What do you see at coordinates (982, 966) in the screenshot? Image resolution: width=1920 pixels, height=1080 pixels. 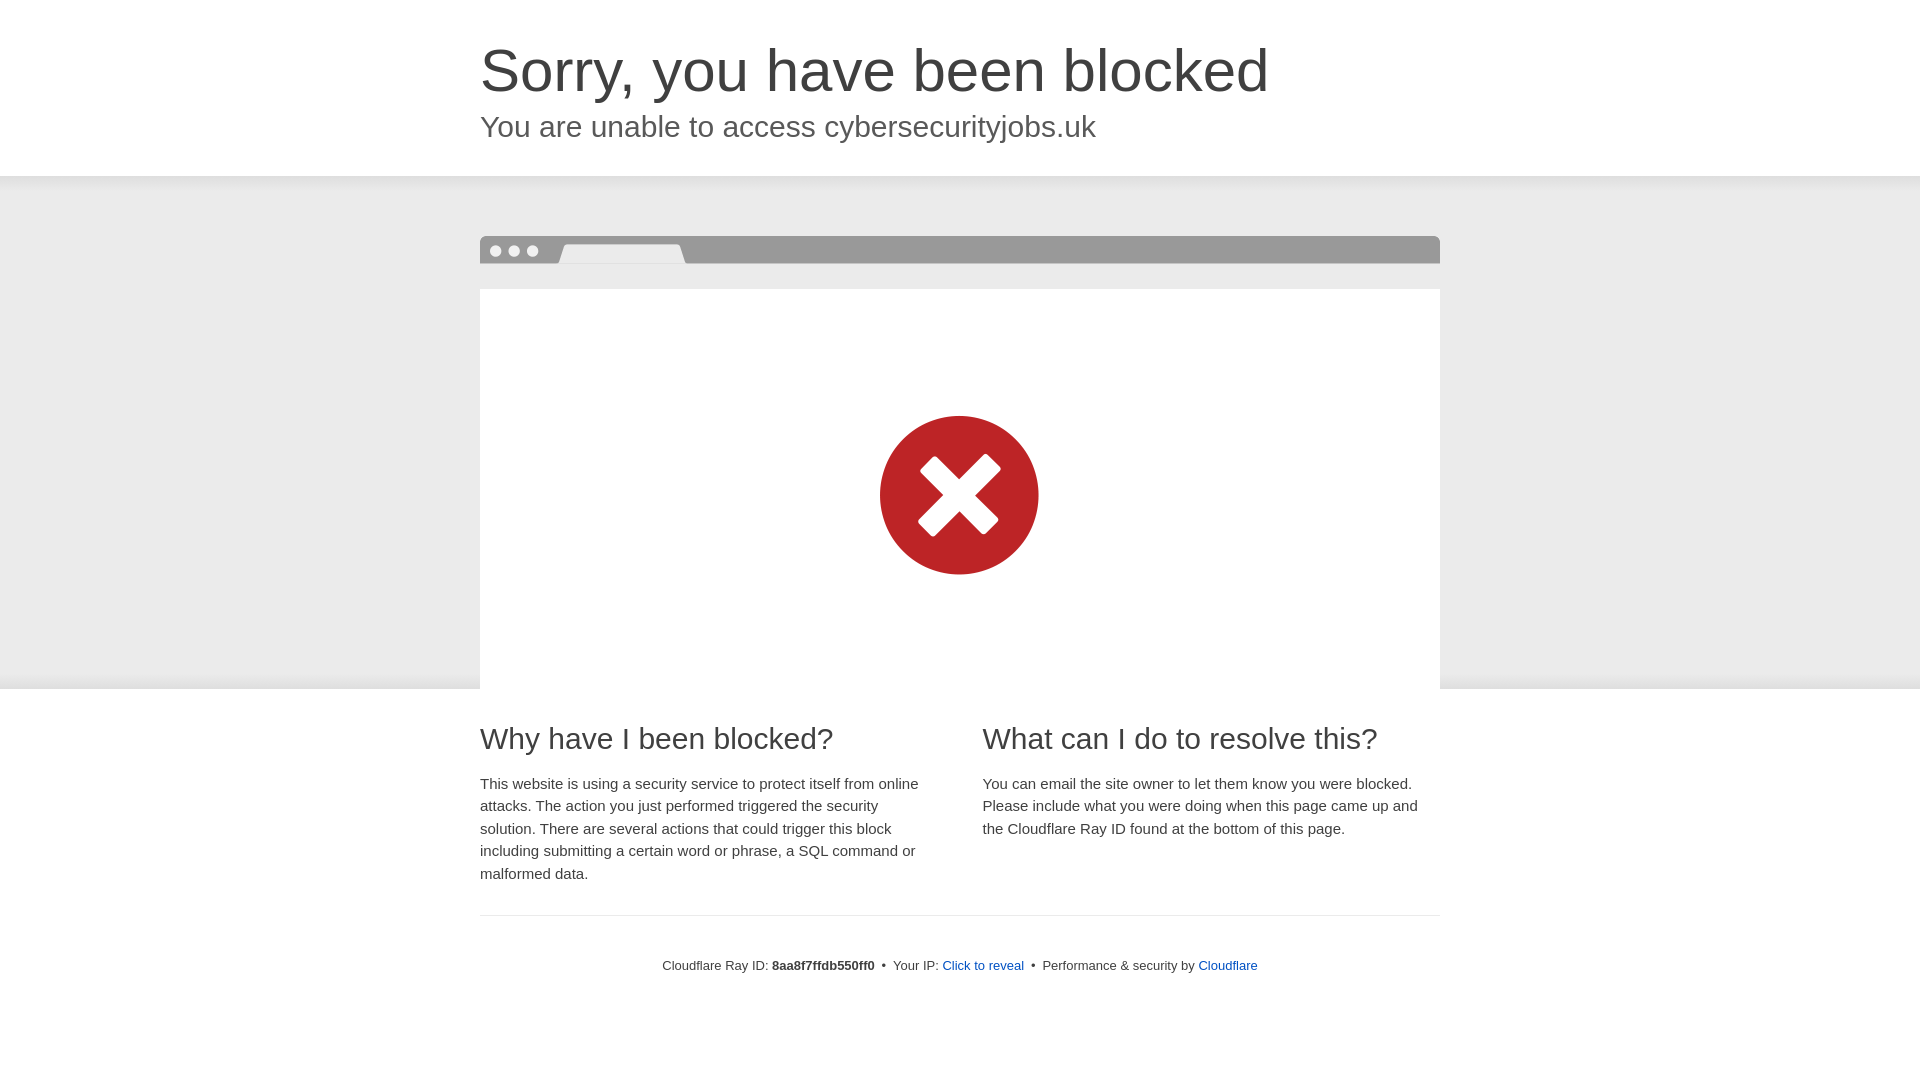 I see `Click to reveal` at bounding box center [982, 966].